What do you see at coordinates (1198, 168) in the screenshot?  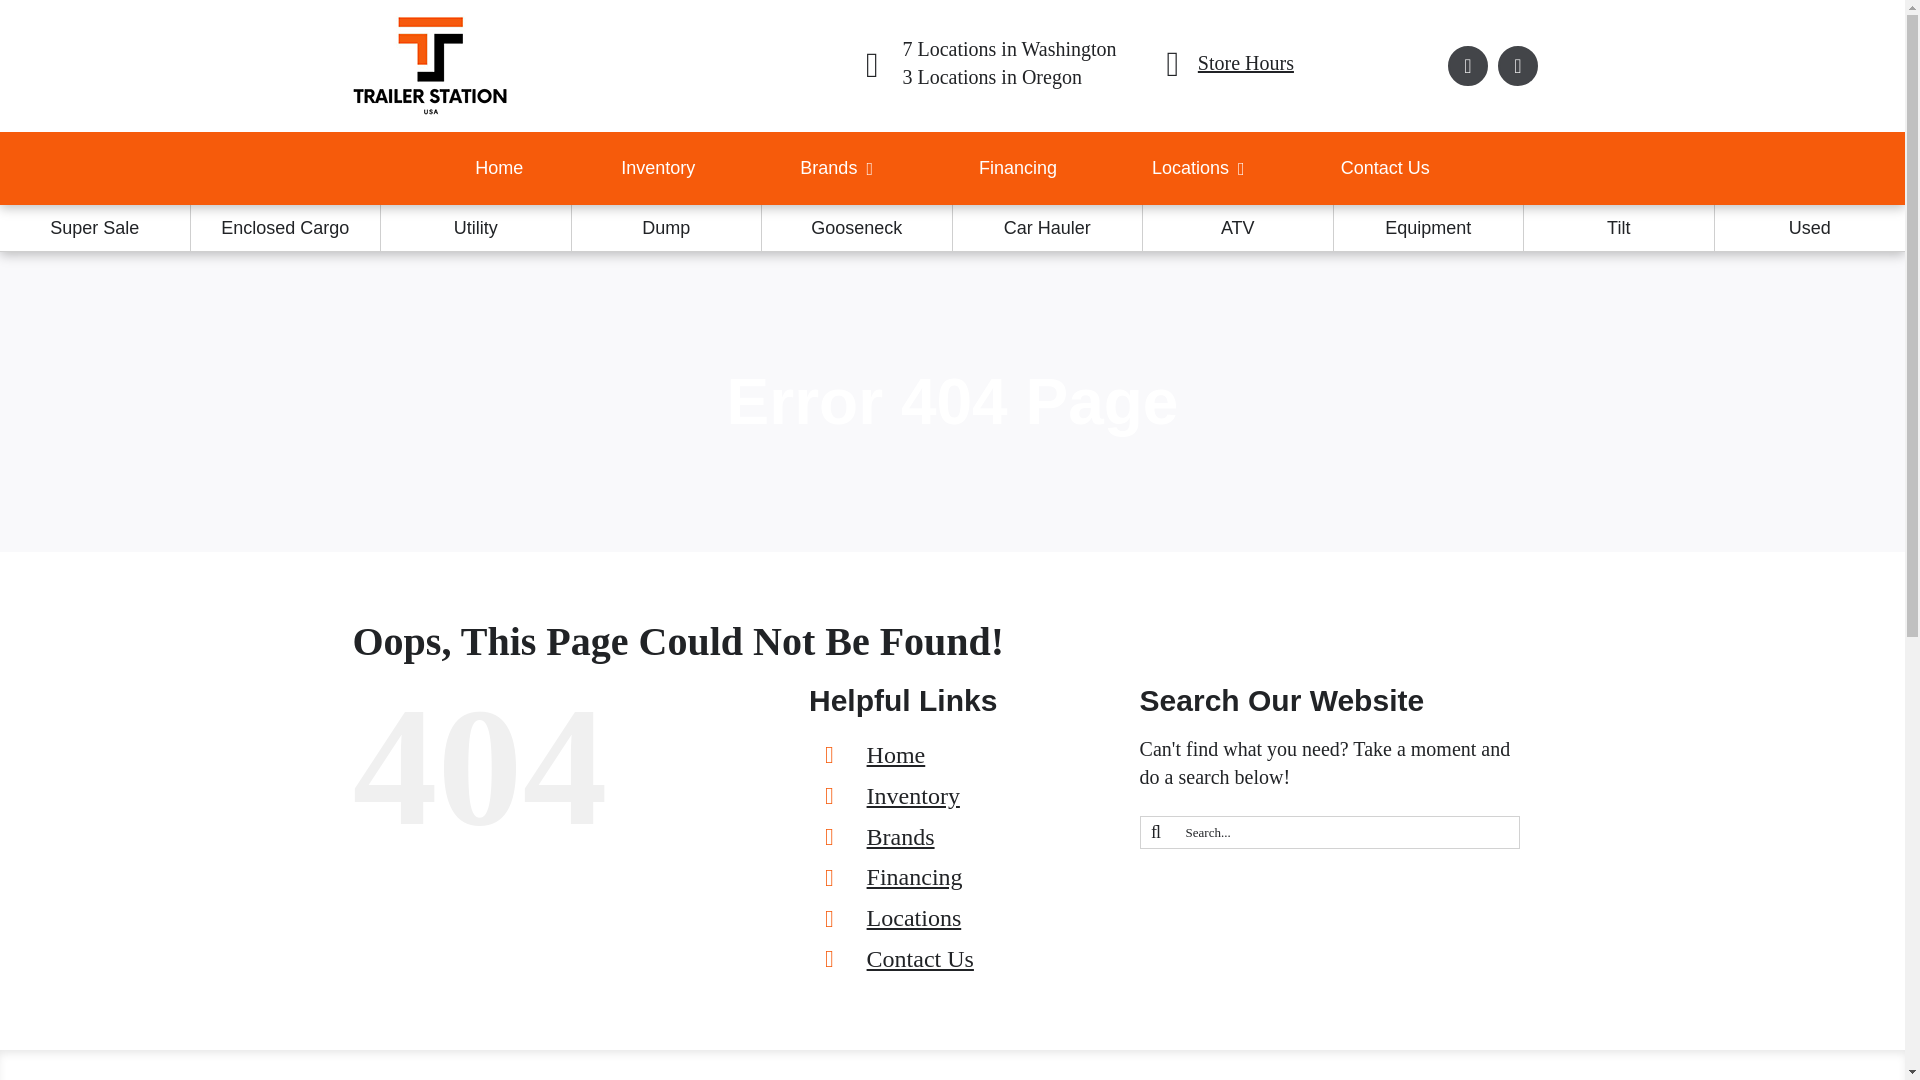 I see `Inventory` at bounding box center [1198, 168].